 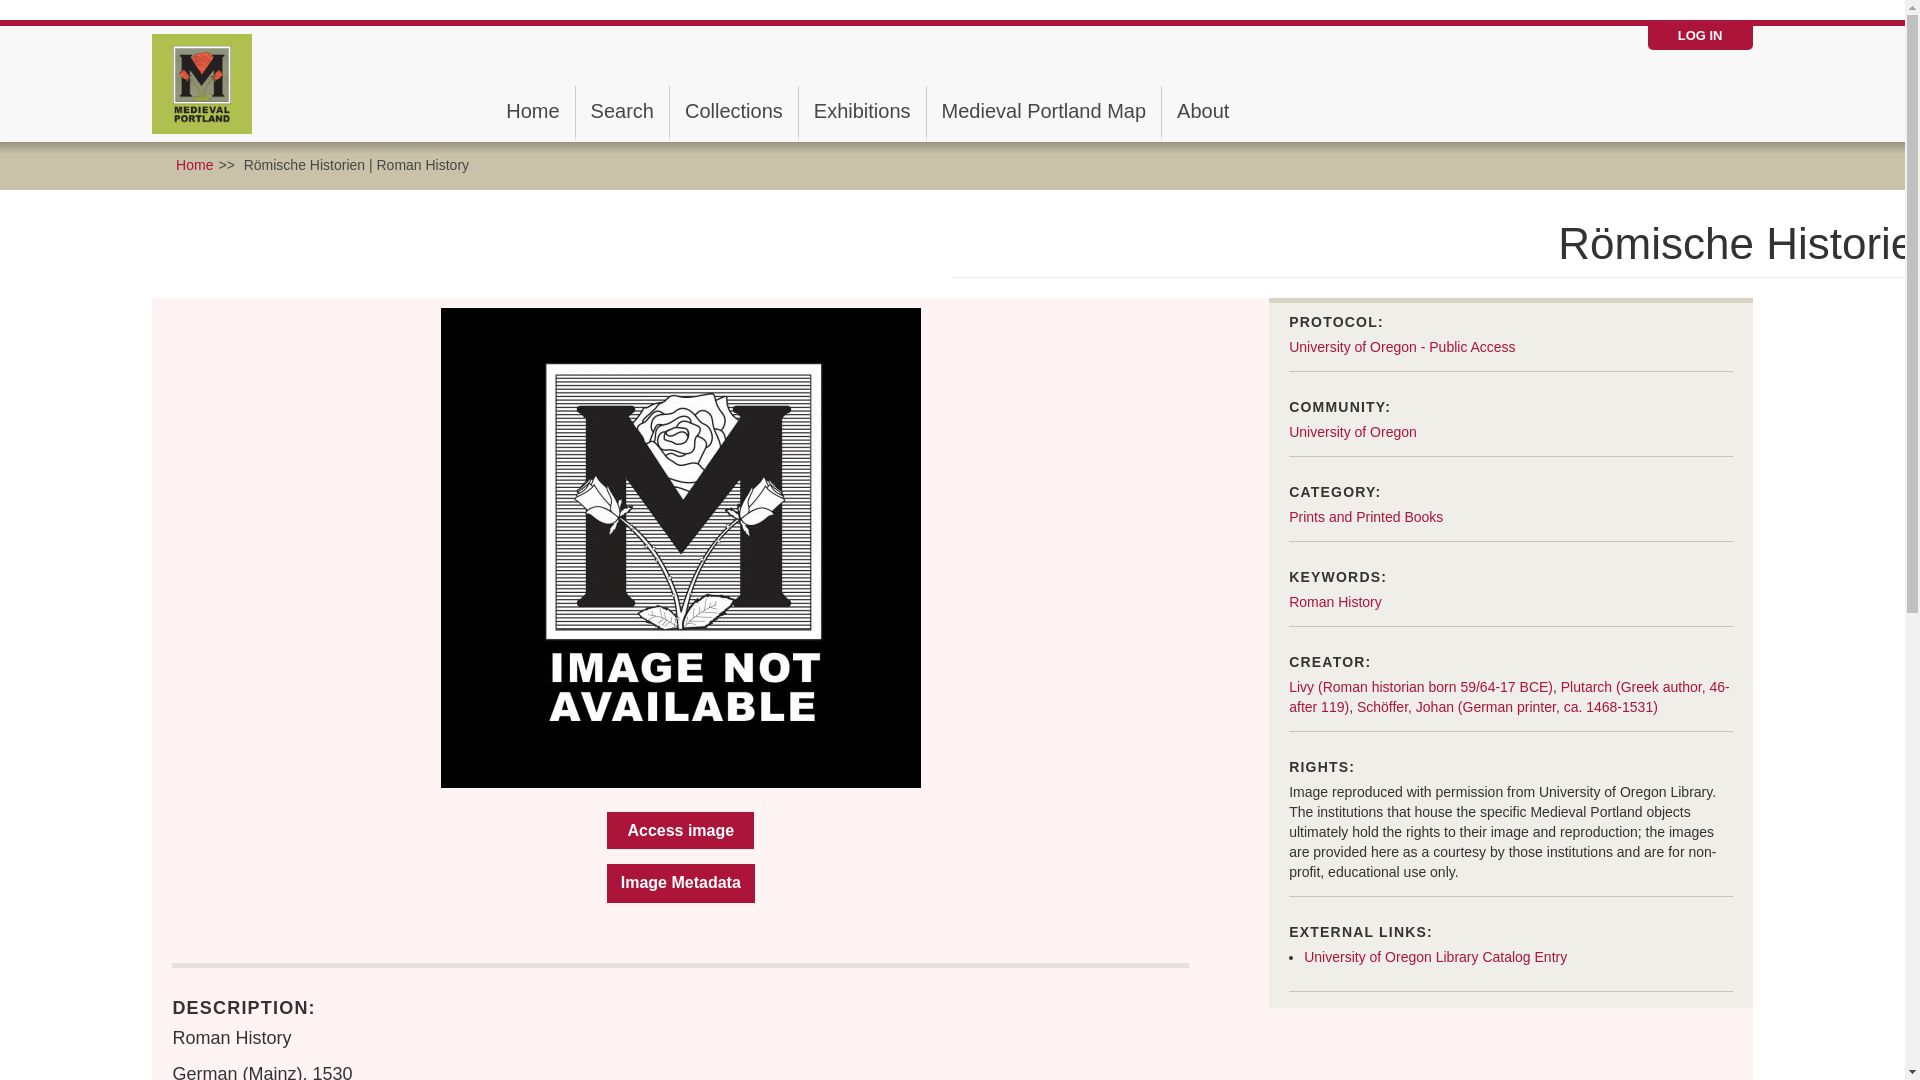 I want to click on Medieval Portland Map, so click(x=1044, y=111).